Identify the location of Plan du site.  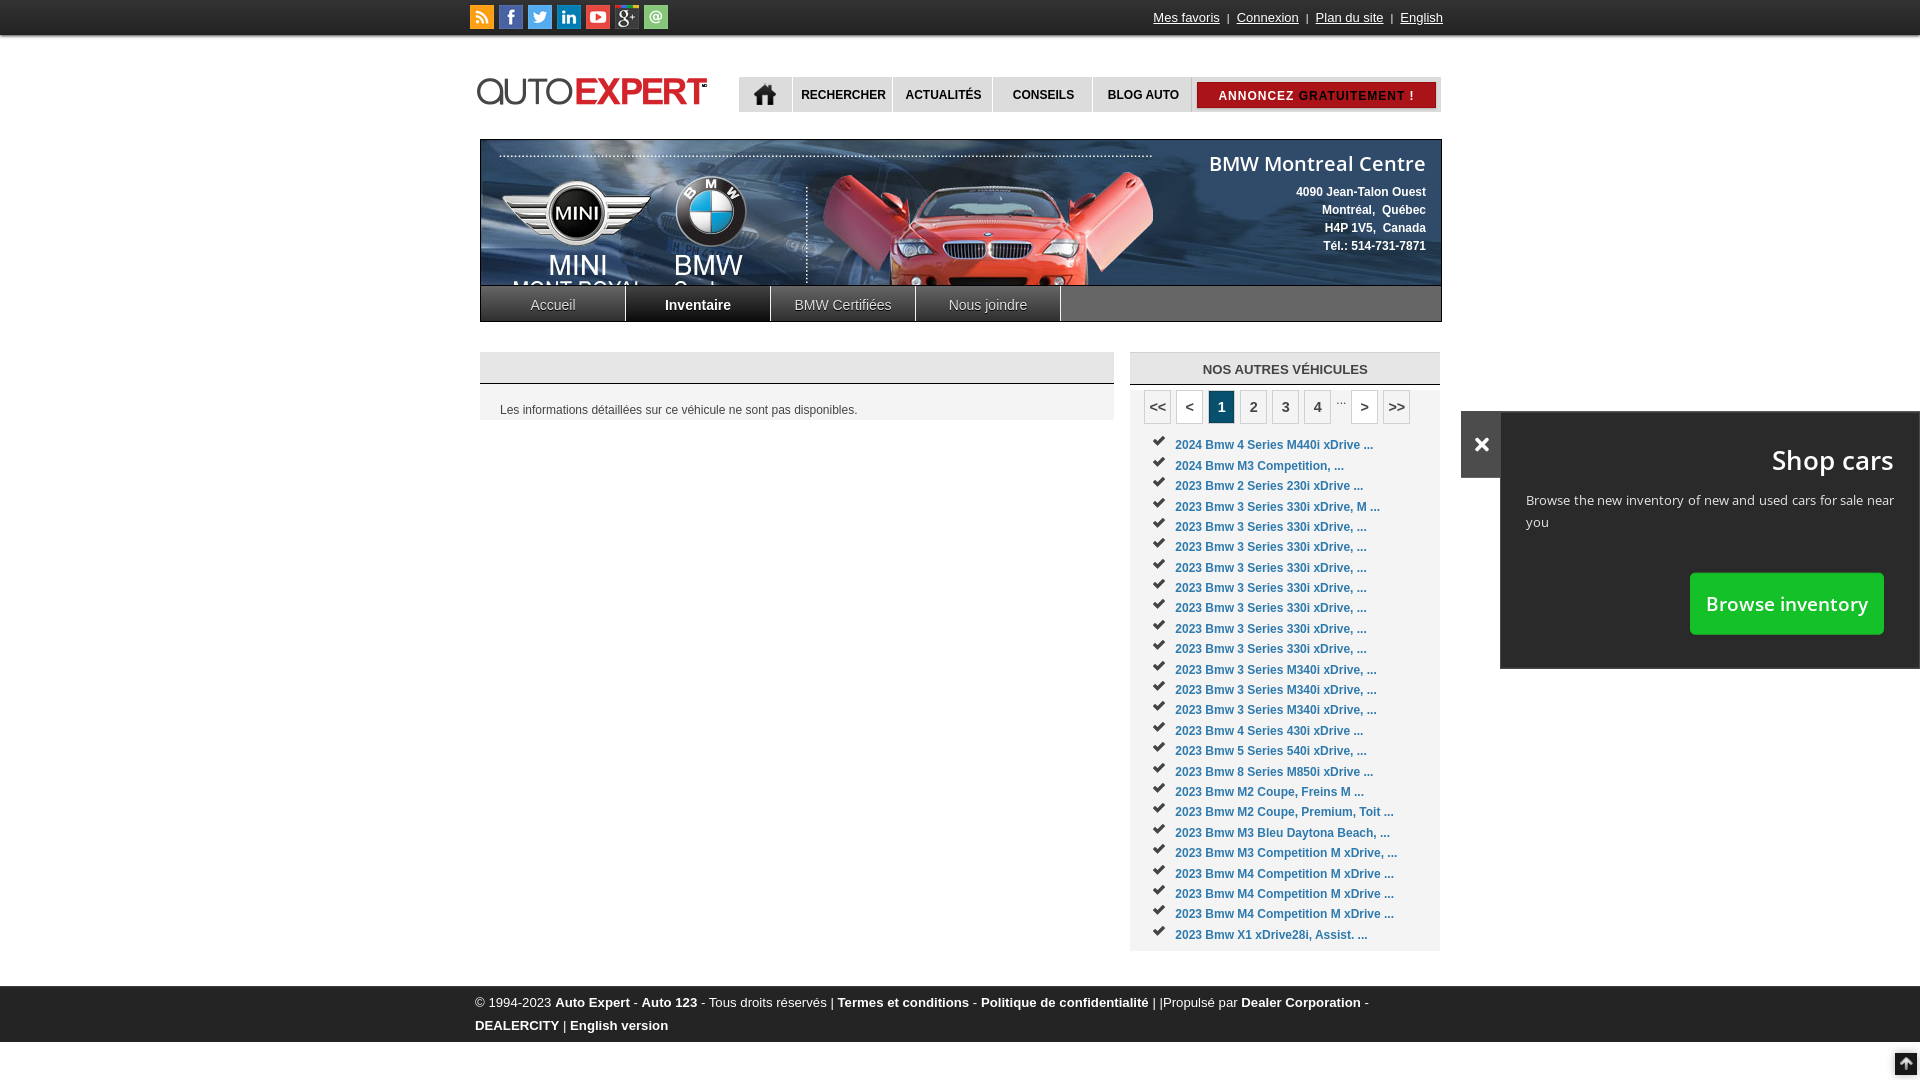
(1350, 18).